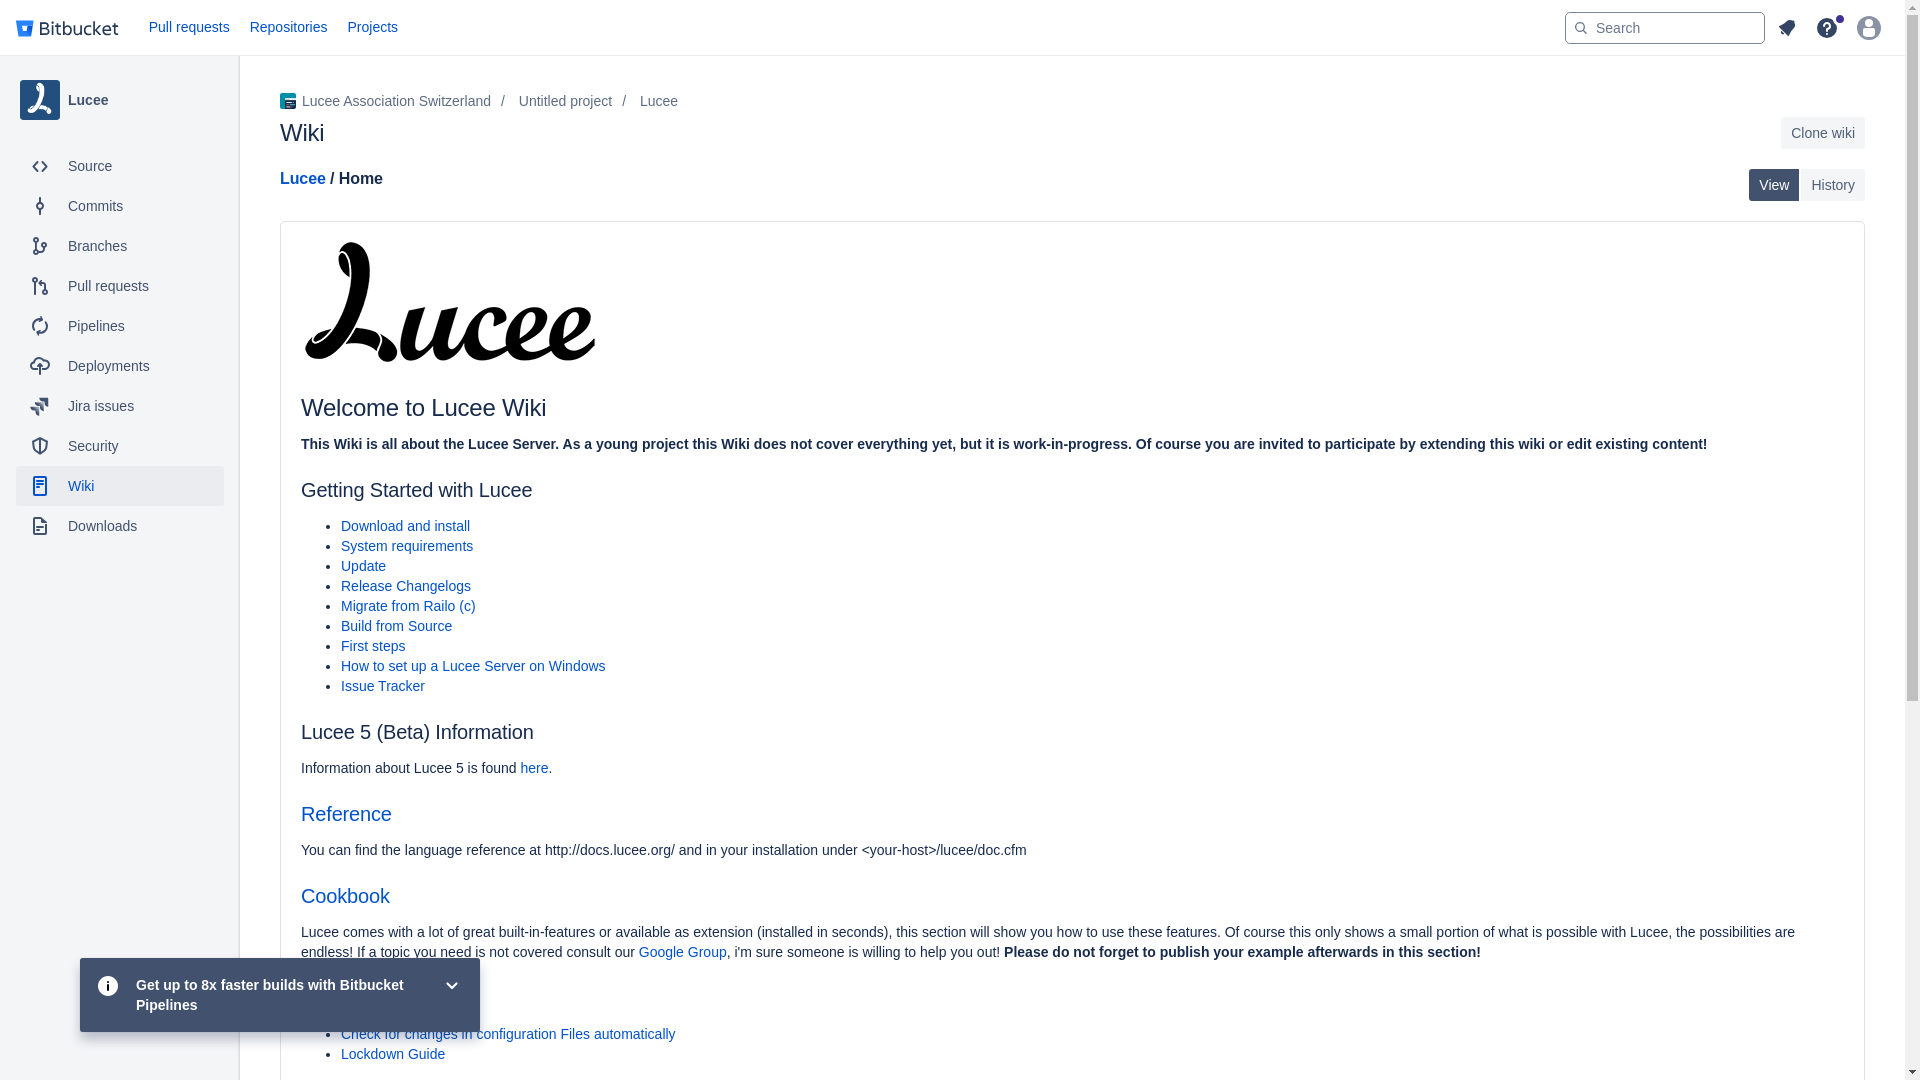  I want to click on Pull requests, so click(120, 285).